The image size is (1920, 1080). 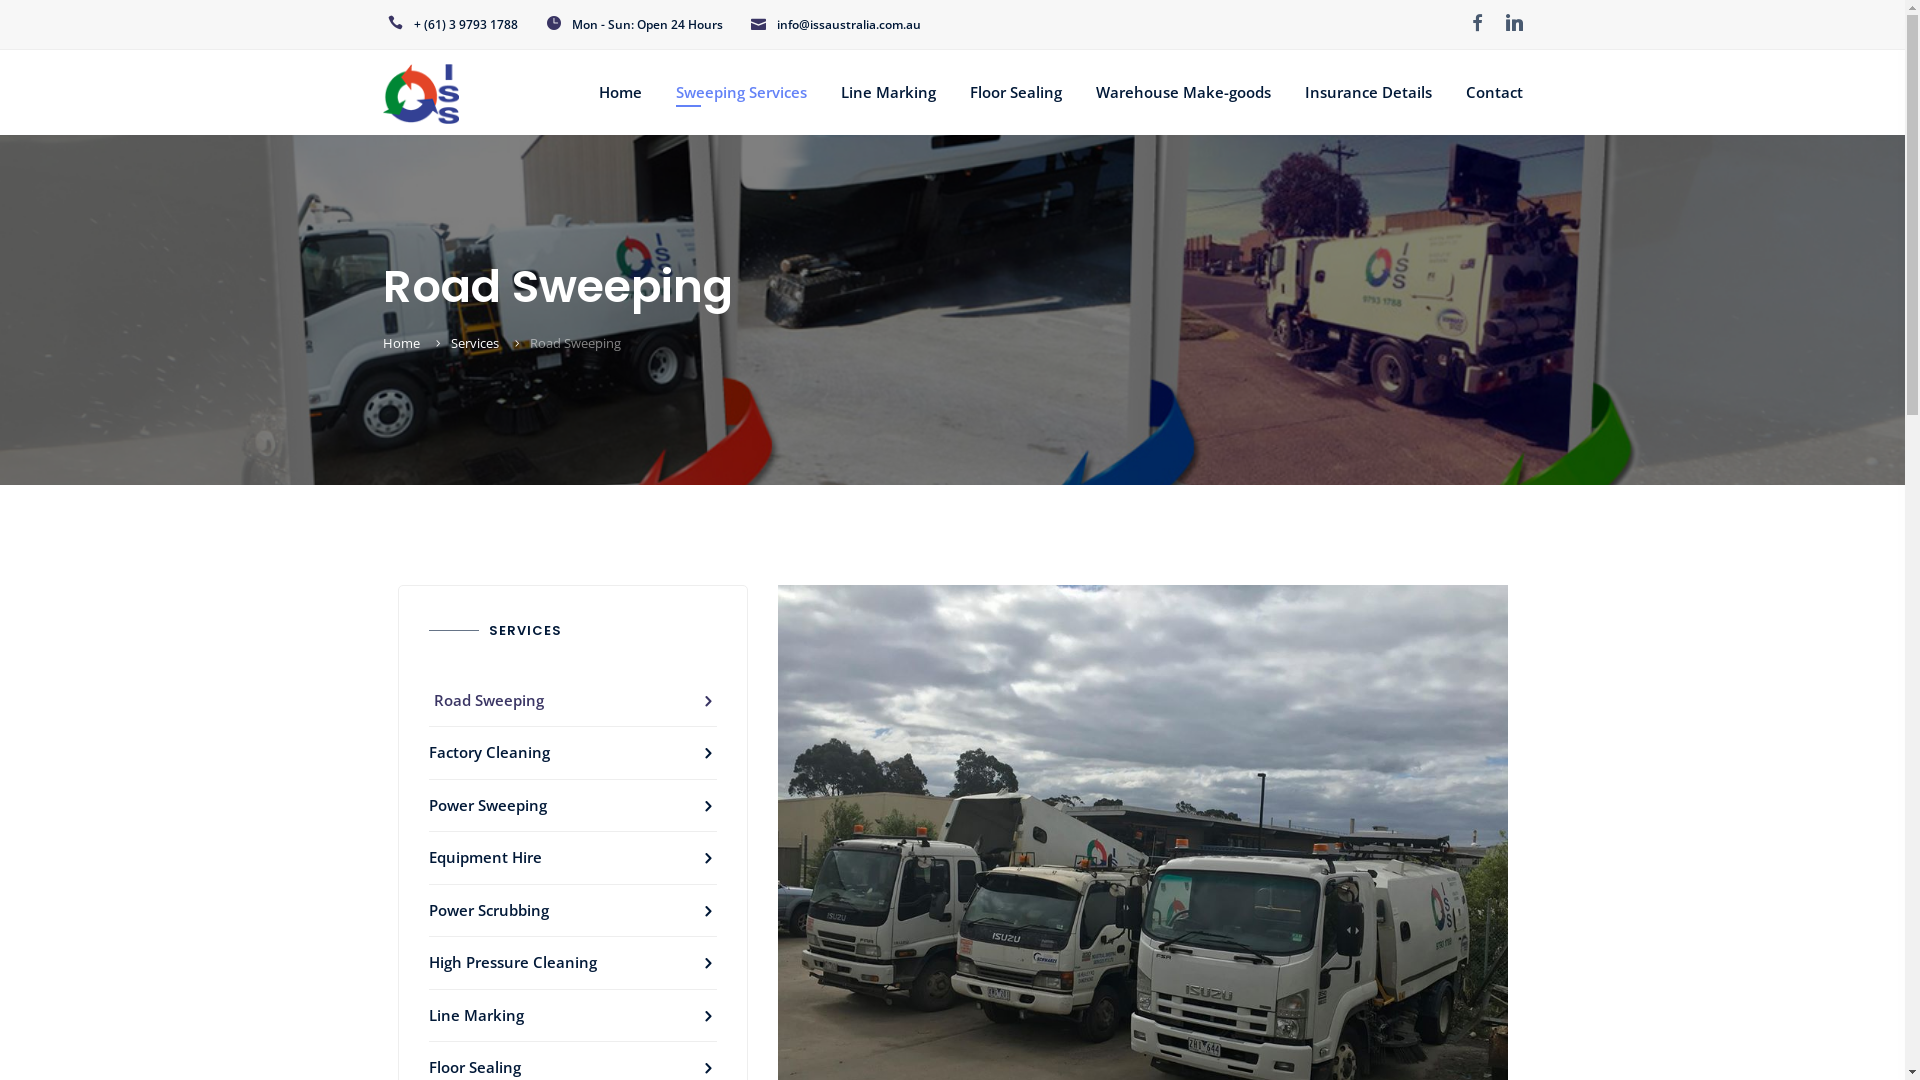 What do you see at coordinates (572, 754) in the screenshot?
I see `Factory Cleaning` at bounding box center [572, 754].